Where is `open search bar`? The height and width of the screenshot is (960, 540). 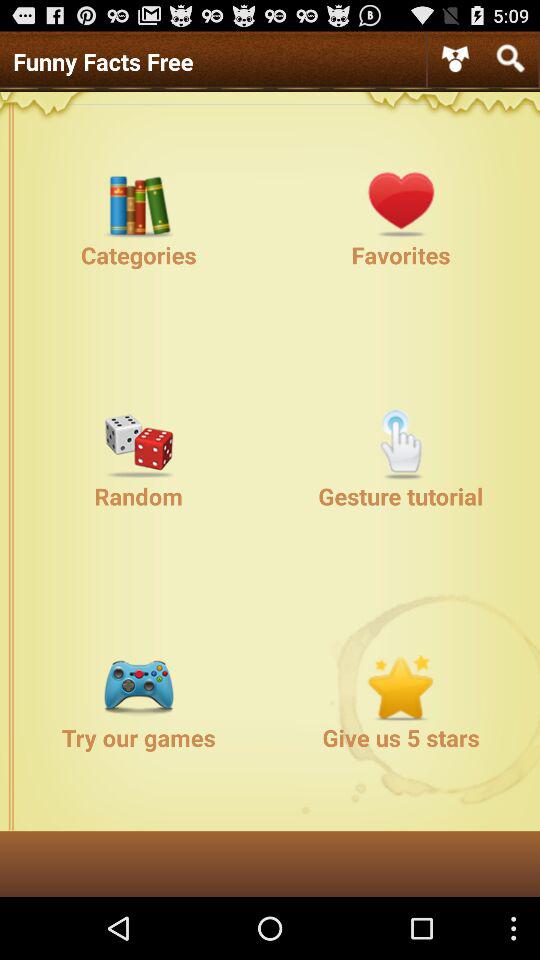 open search bar is located at coordinates (510, 58).